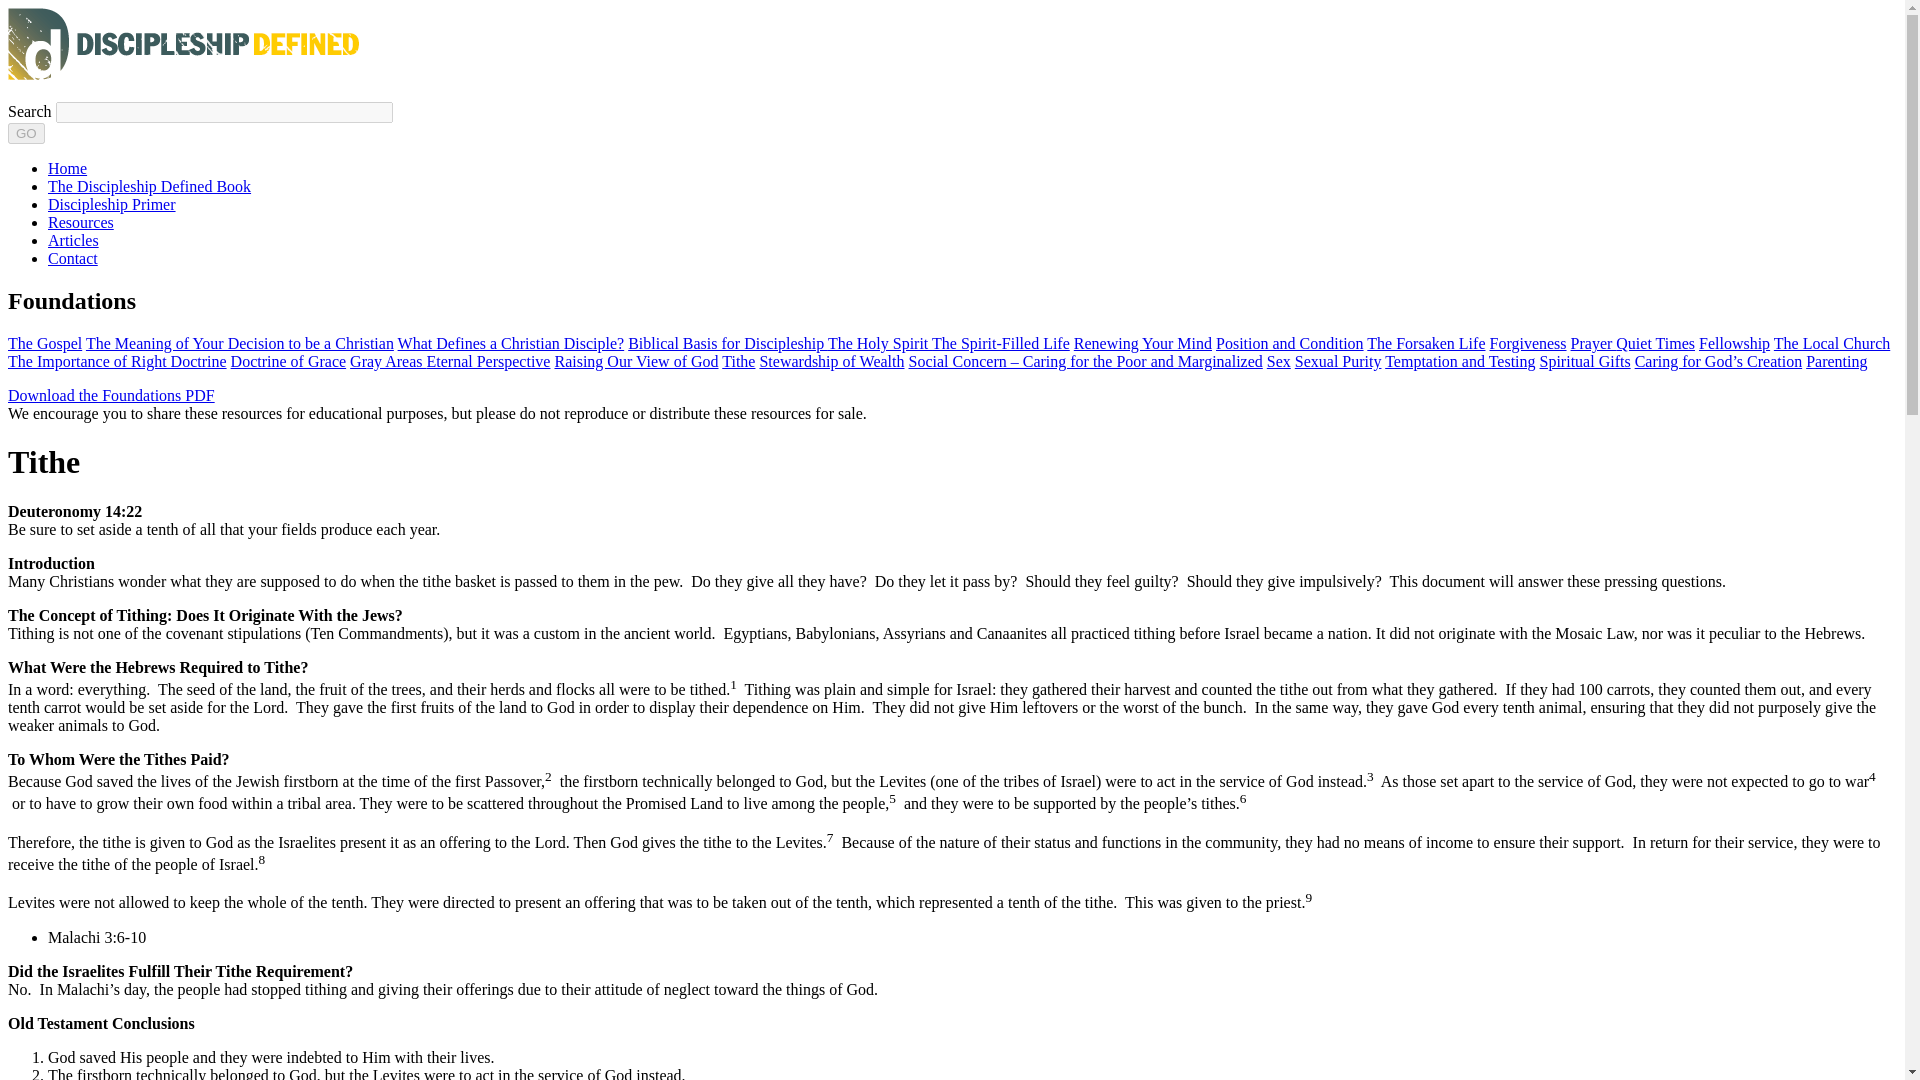 This screenshot has width=1920, height=1080. Describe the element at coordinates (224, 112) in the screenshot. I see `Enter the terms you wish to search for.` at that location.